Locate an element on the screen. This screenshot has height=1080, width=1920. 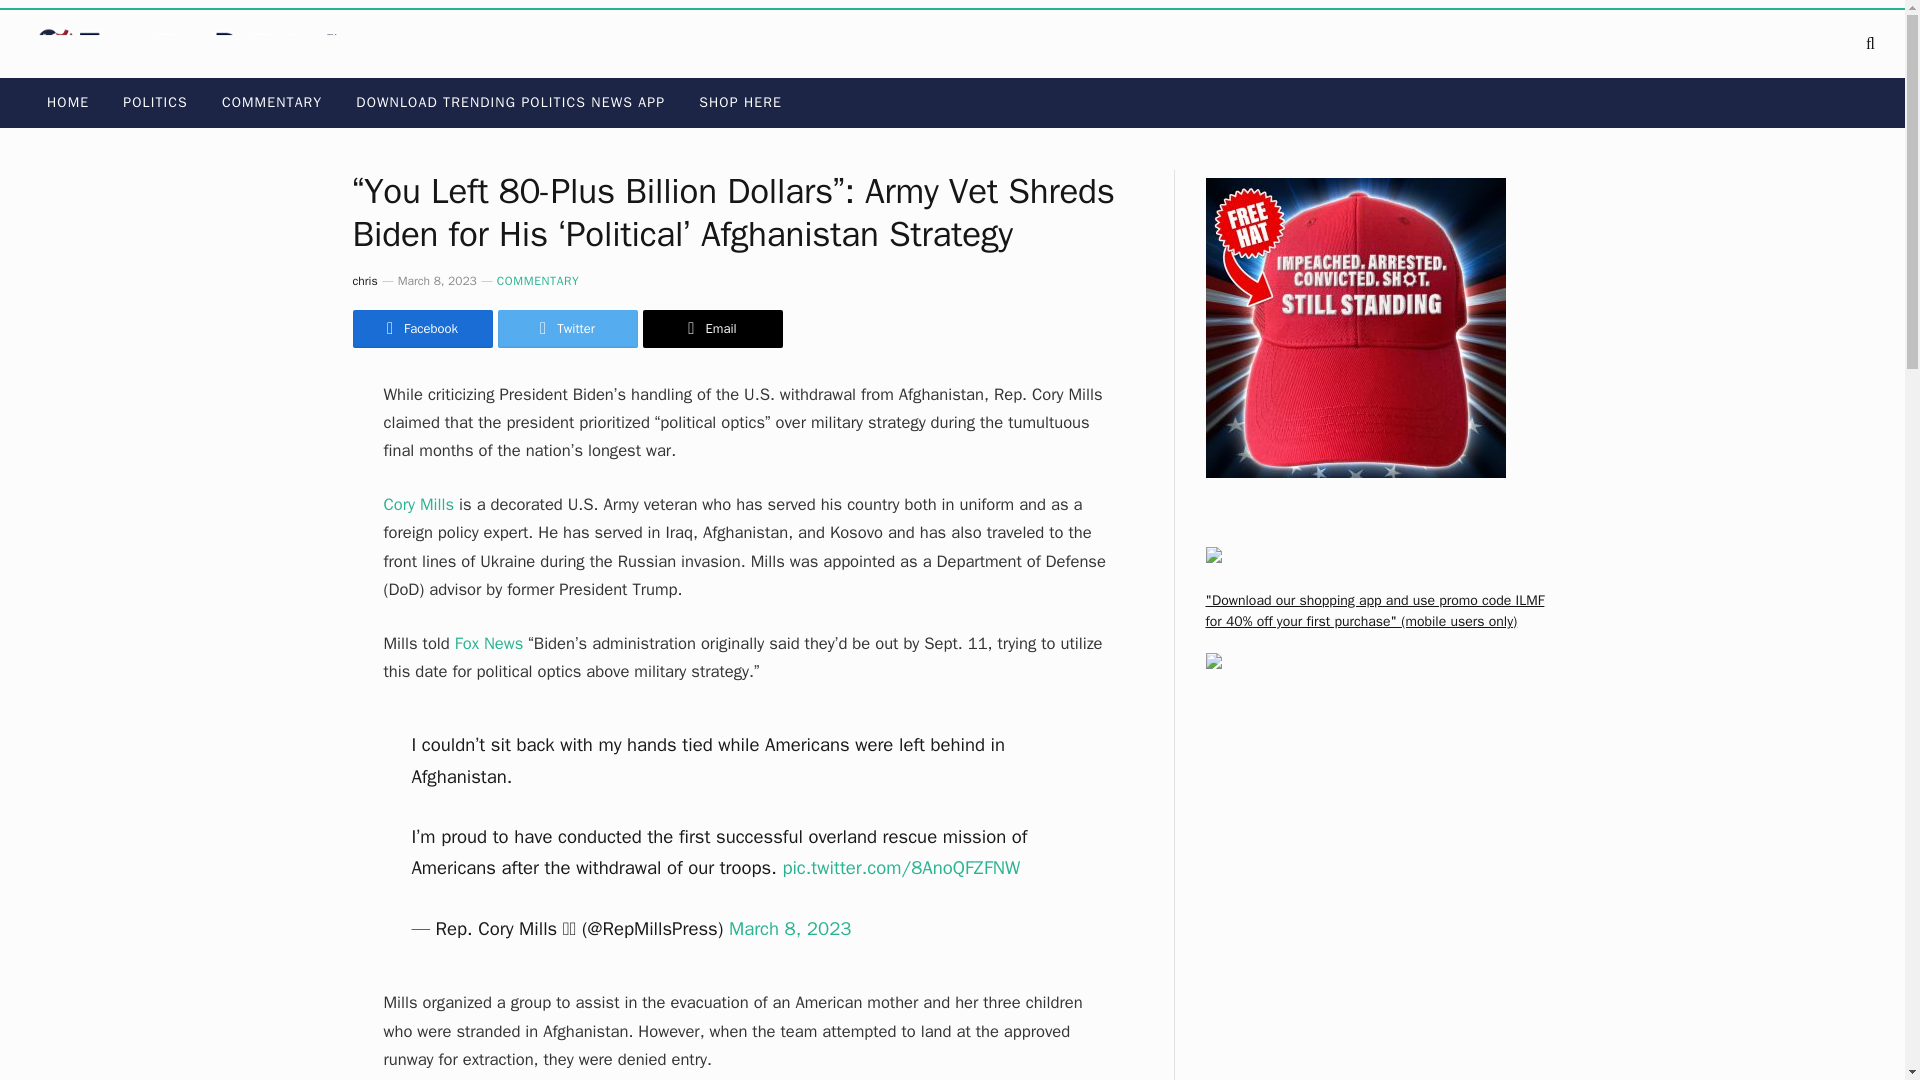
DOWNLOAD TRENDING POLITICS NEWS APP is located at coordinates (510, 102).